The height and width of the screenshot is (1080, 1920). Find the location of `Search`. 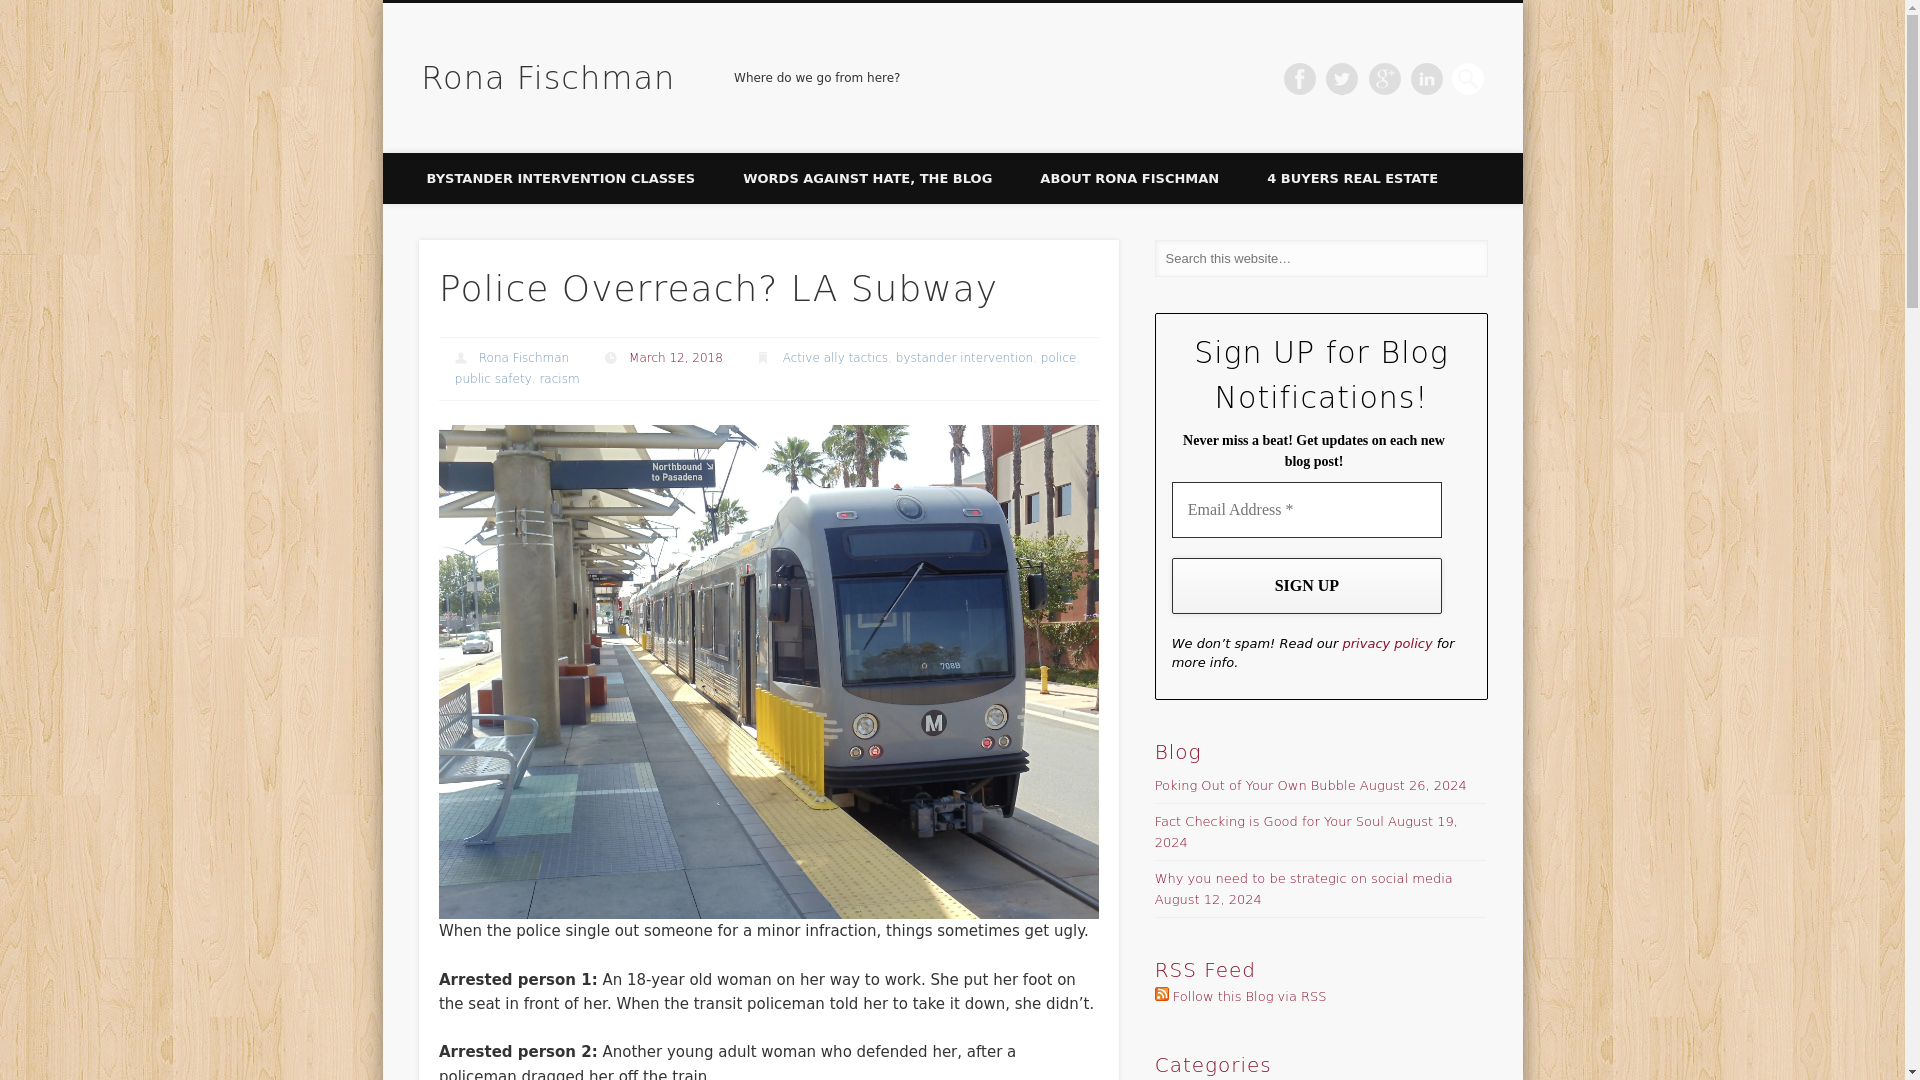

Search is located at coordinates (15, 10).